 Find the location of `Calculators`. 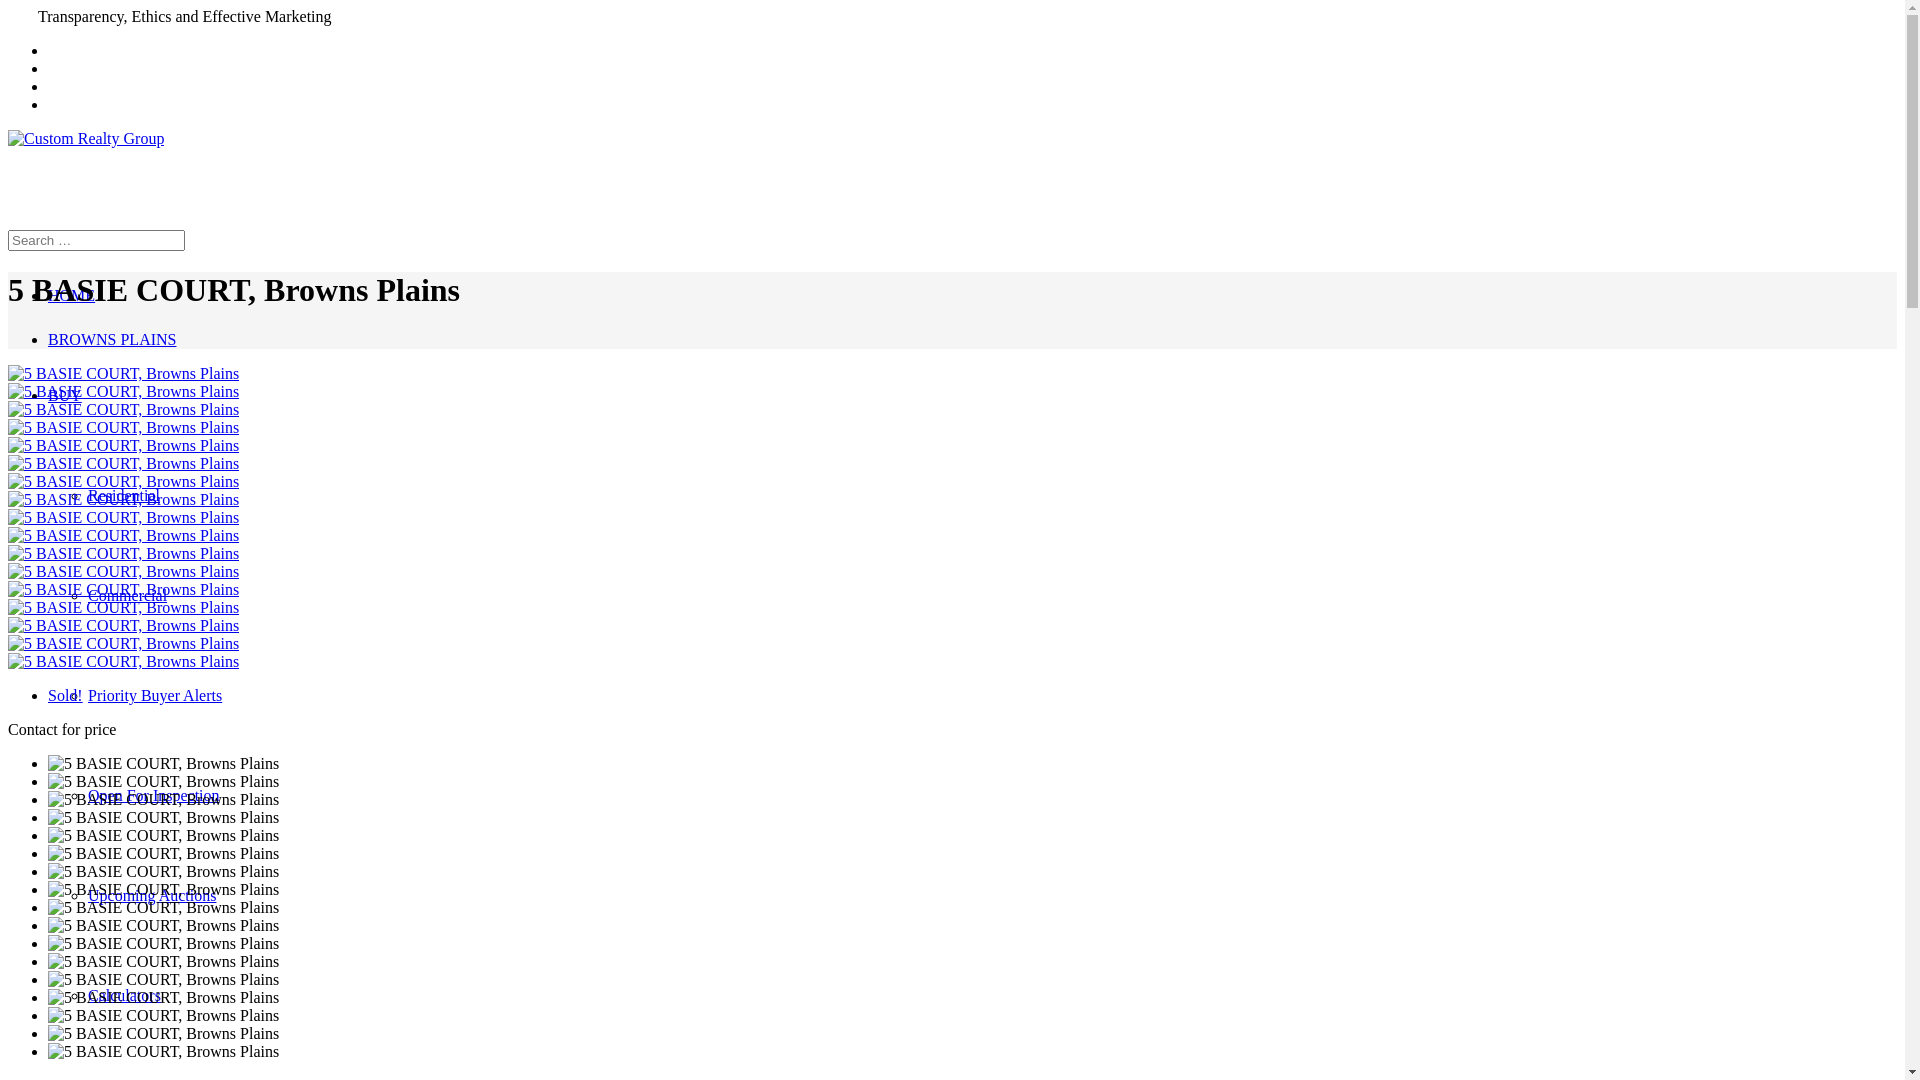

Calculators is located at coordinates (124, 996).